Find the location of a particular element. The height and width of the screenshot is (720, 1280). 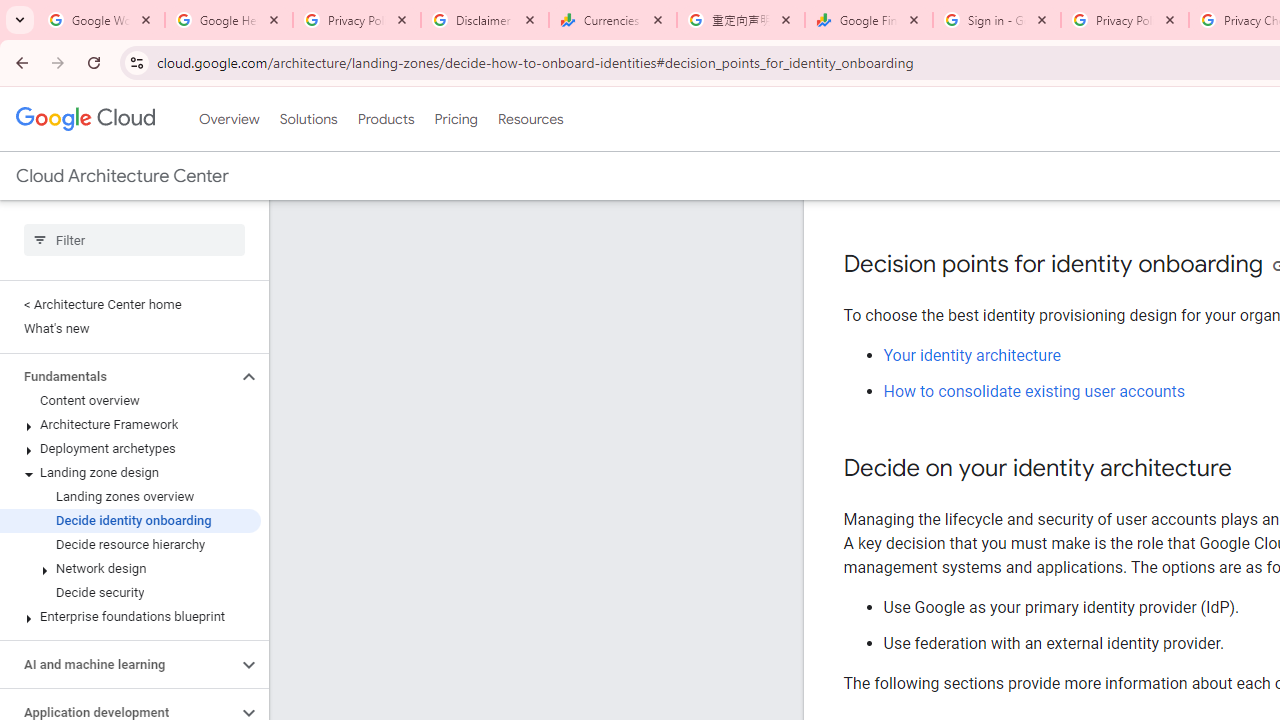

AI and machine learning is located at coordinates (118, 664).